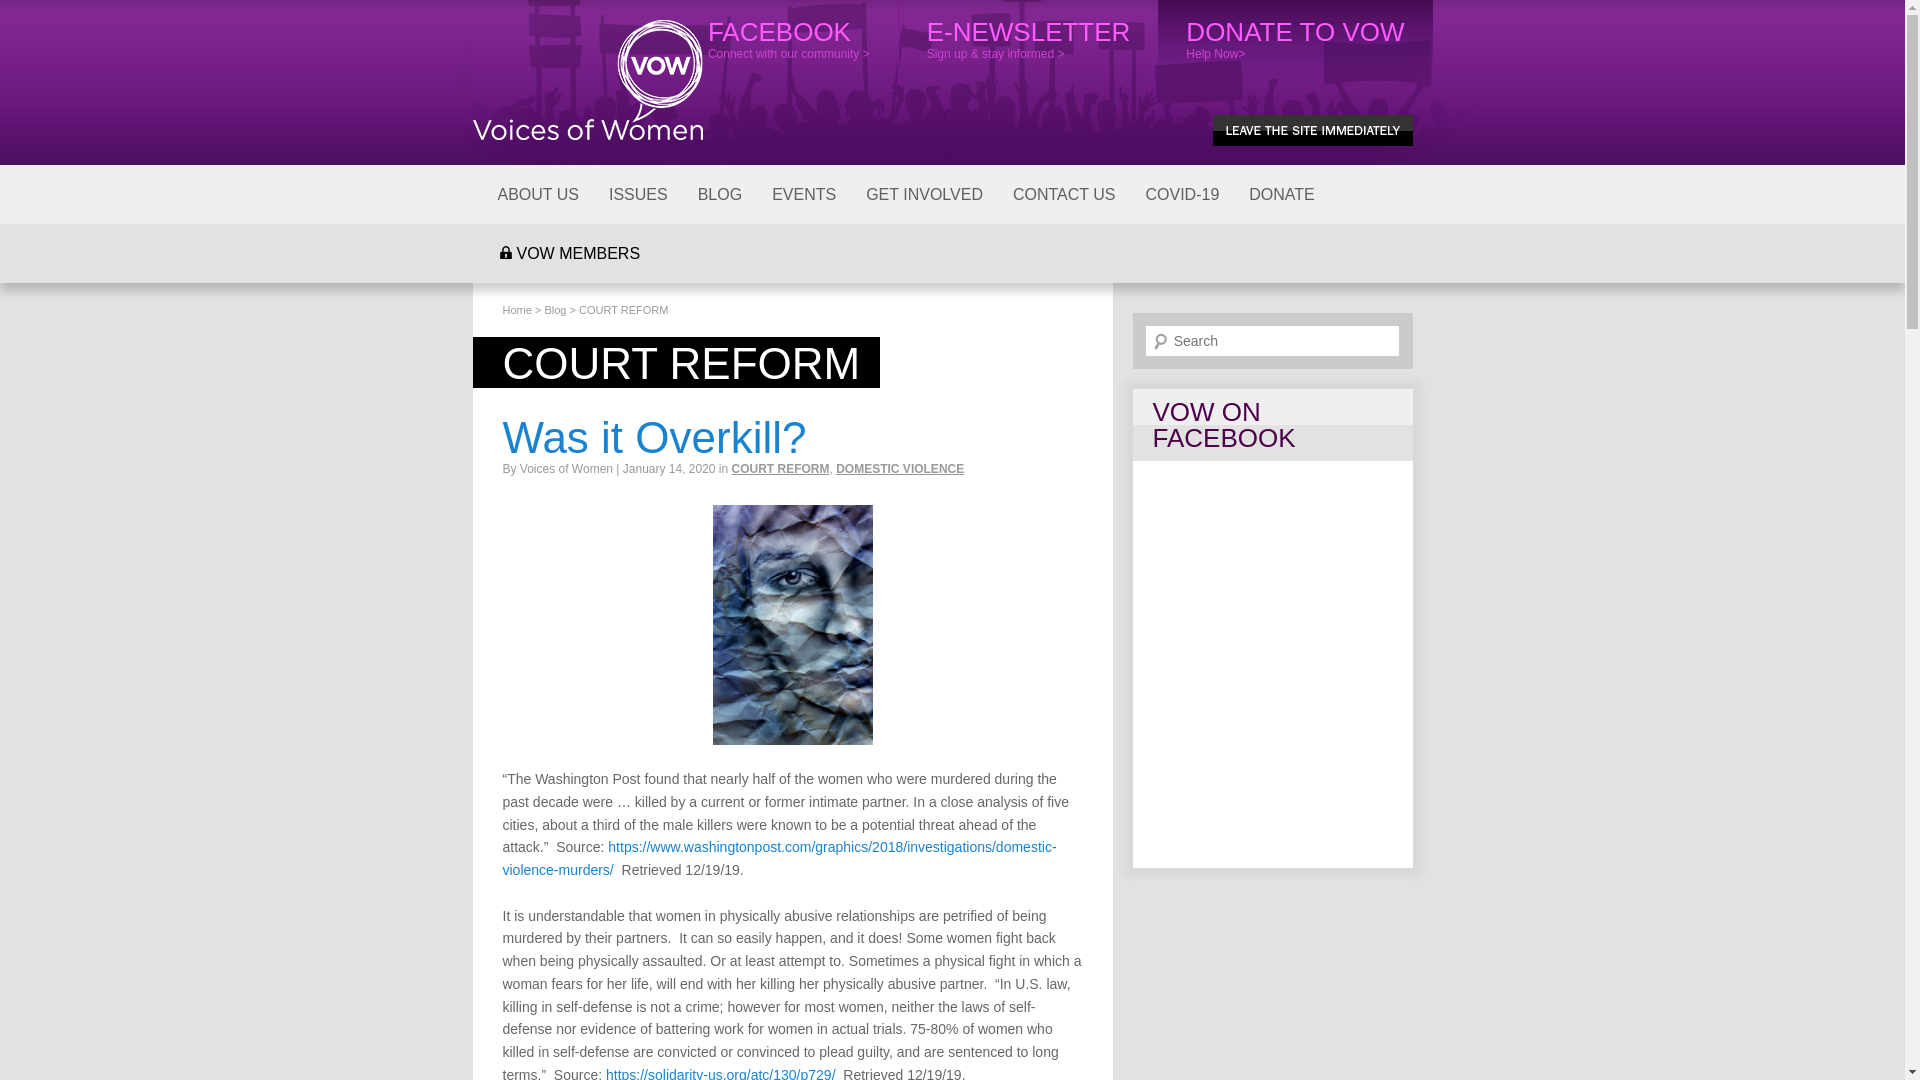 The width and height of the screenshot is (1920, 1080). I want to click on Was it Overkill?, so click(654, 437).